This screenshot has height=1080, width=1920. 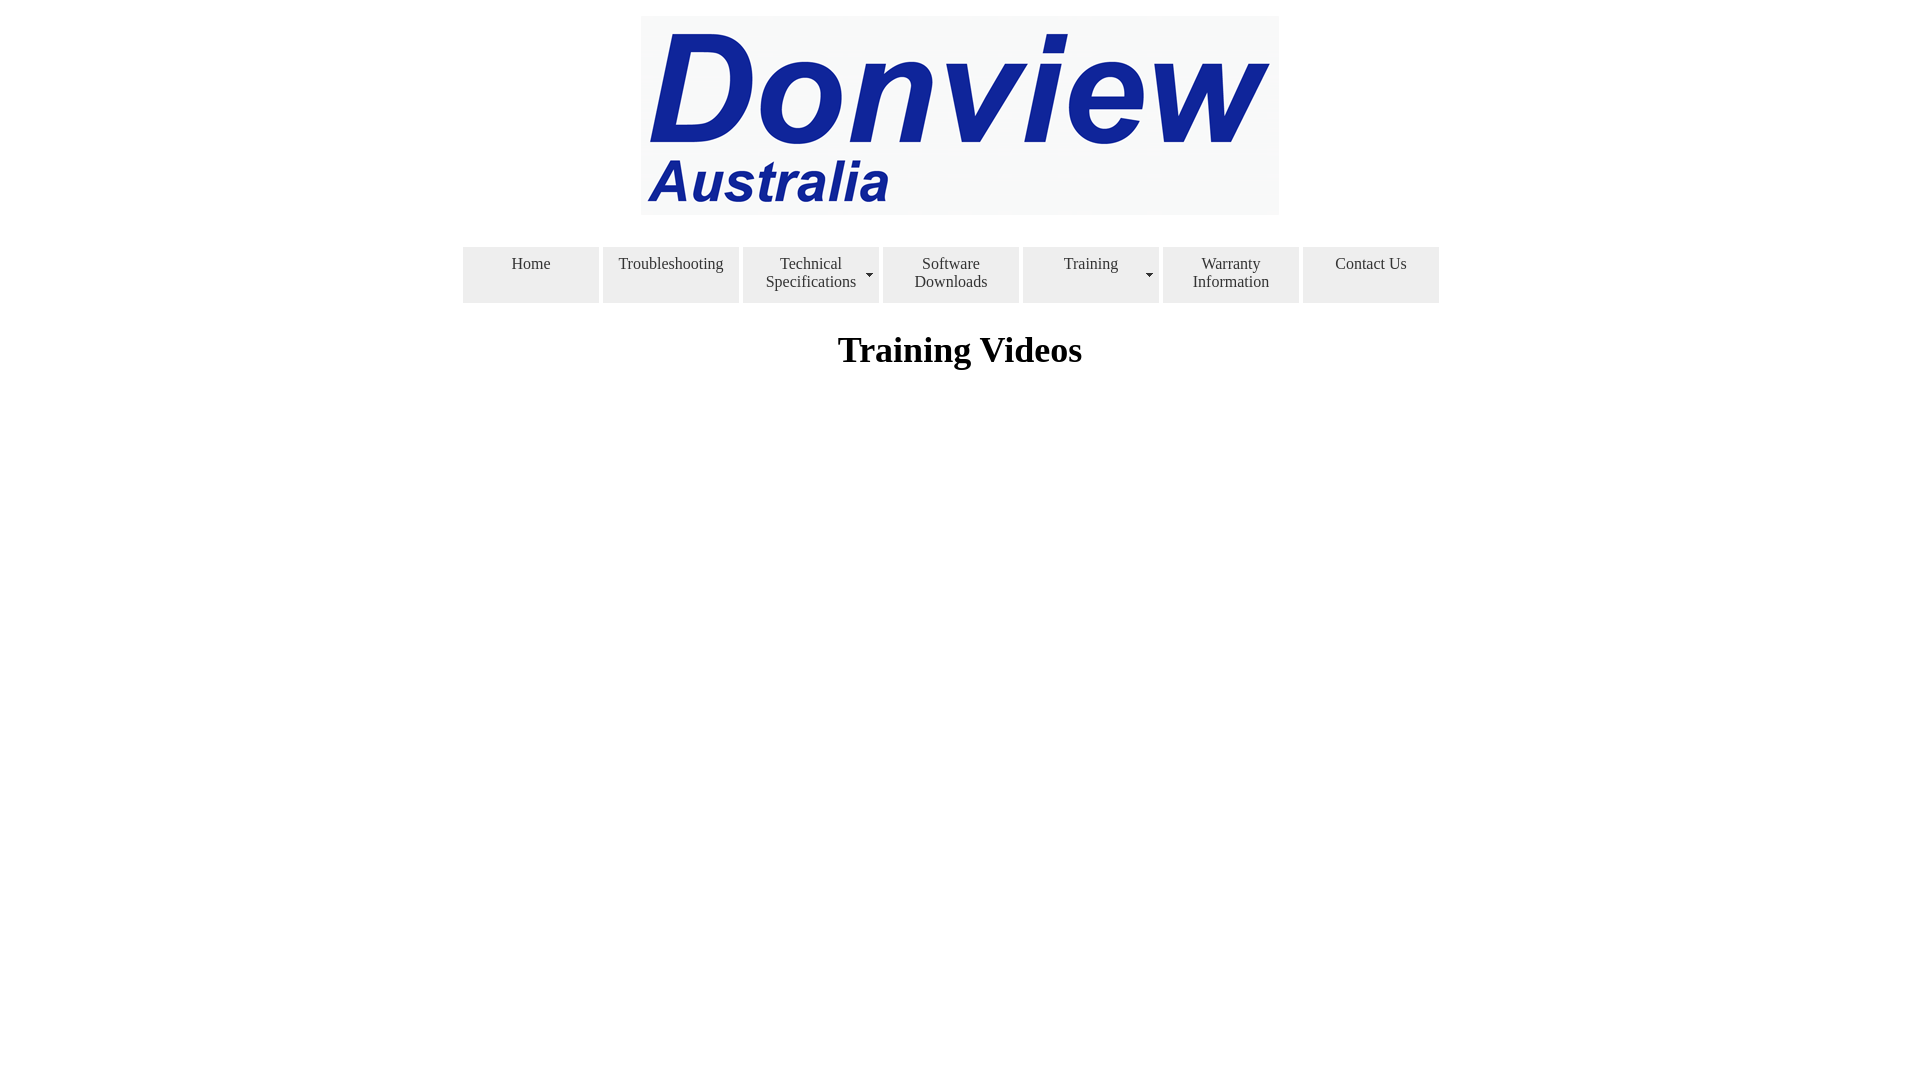 What do you see at coordinates (811, 275) in the screenshot?
I see `Technical Specifications` at bounding box center [811, 275].